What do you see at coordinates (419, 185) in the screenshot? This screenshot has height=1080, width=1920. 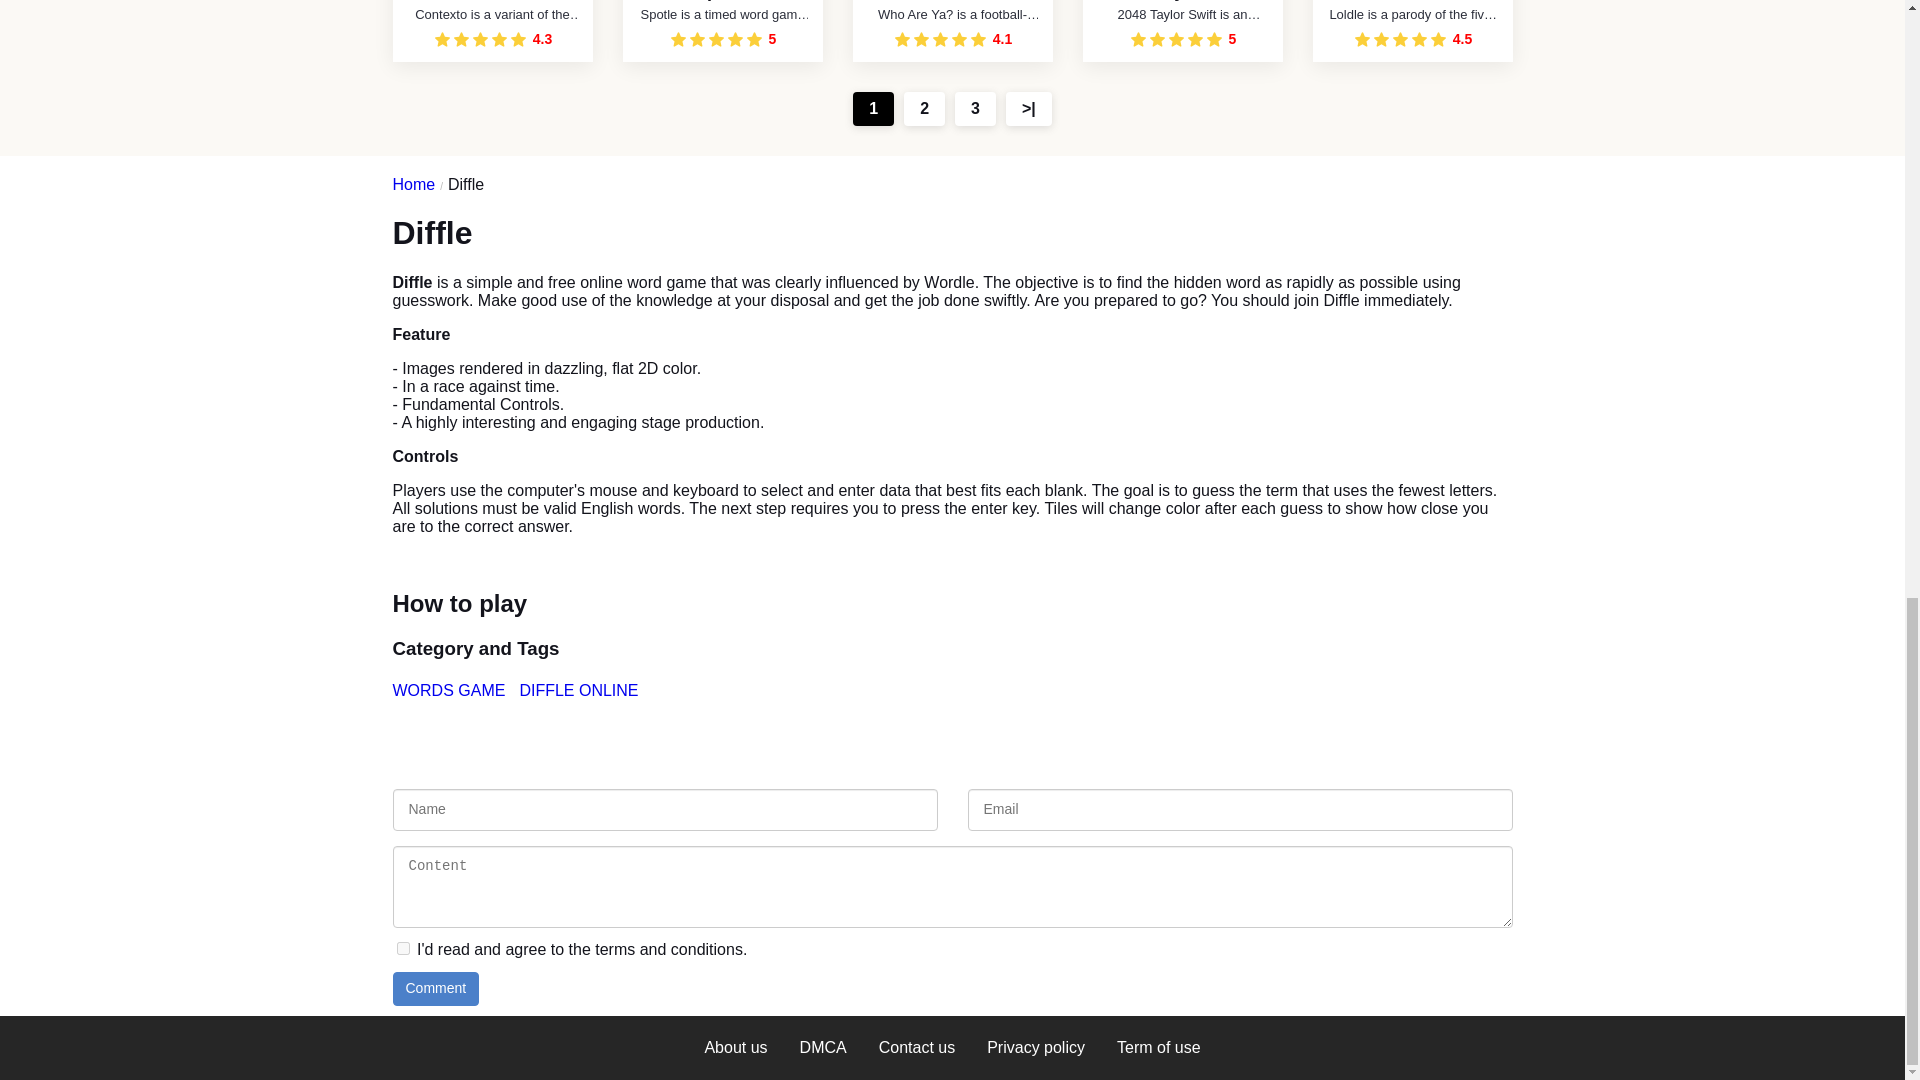 I see `Home` at bounding box center [419, 185].